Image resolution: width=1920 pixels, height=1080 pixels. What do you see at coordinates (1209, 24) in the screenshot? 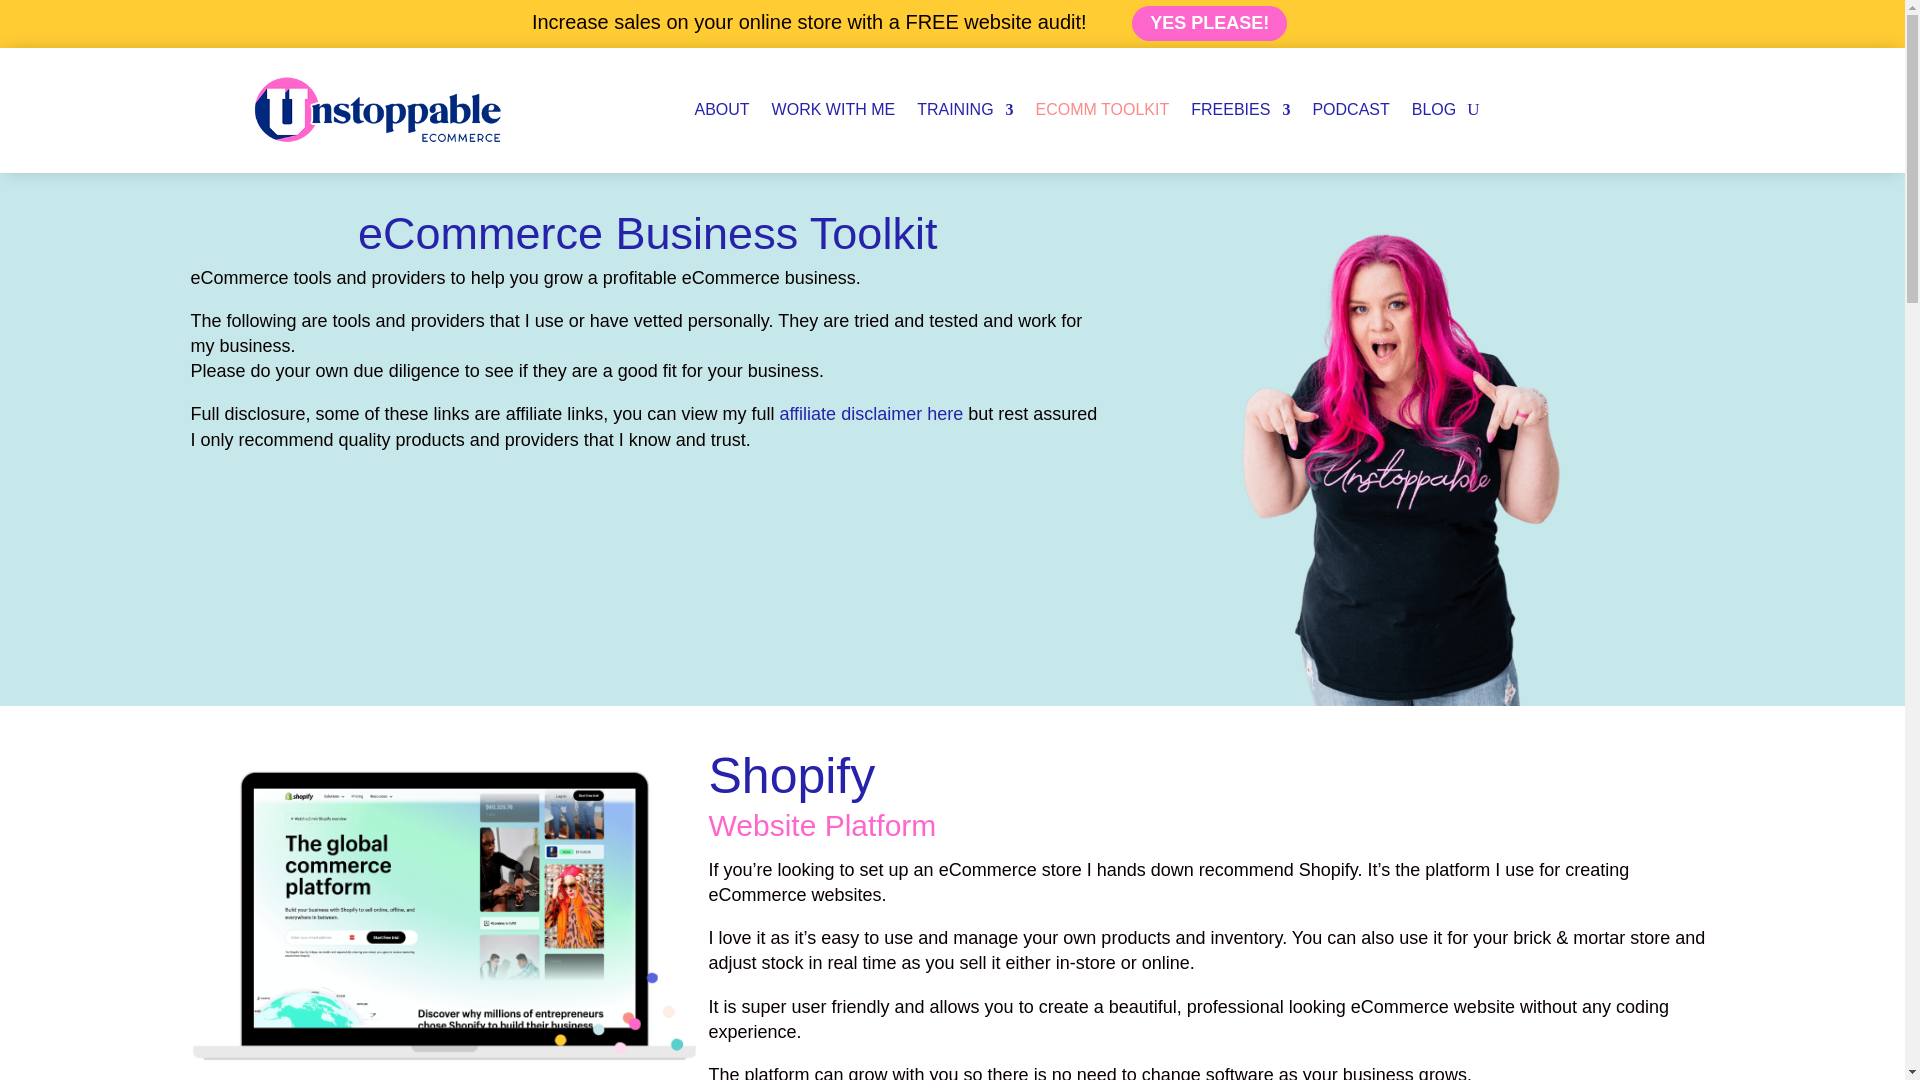
I see `YES PLEASE!` at bounding box center [1209, 24].